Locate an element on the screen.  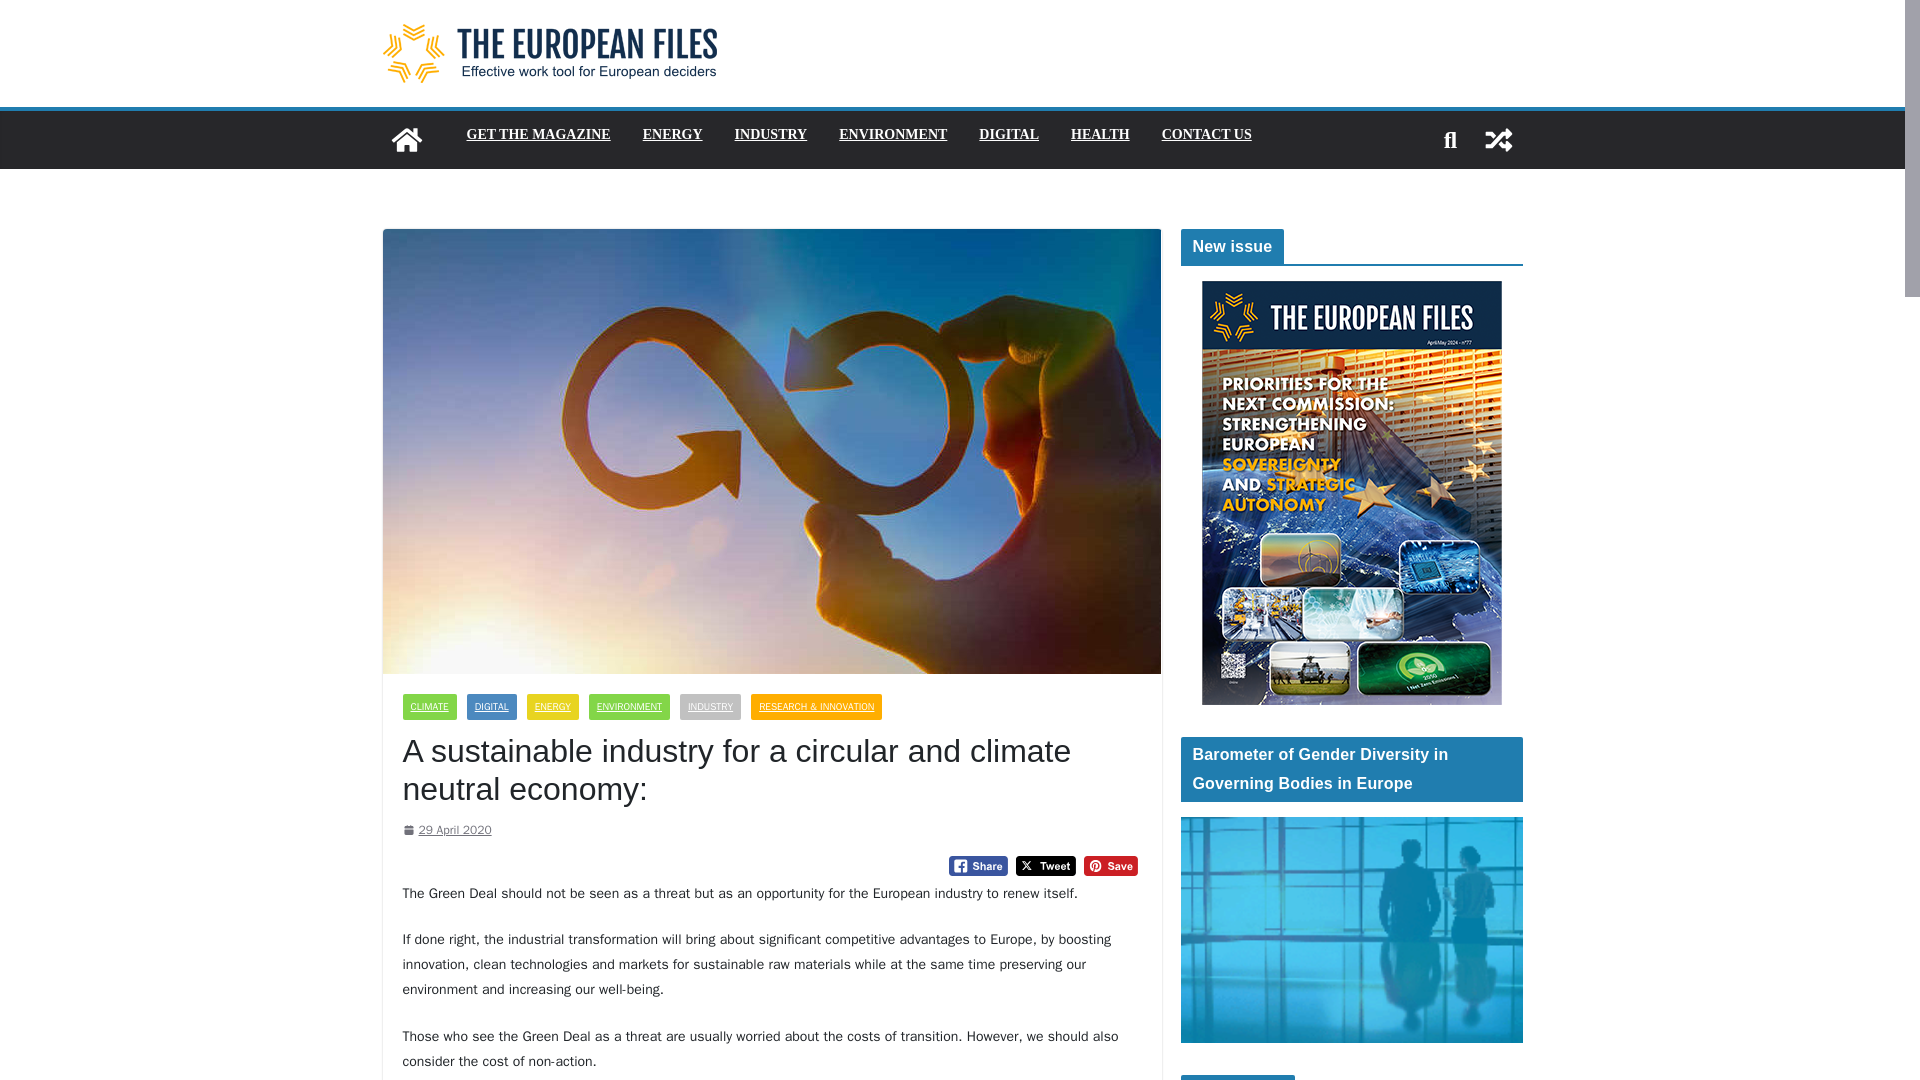
ENVIRONMENT is located at coordinates (630, 707).